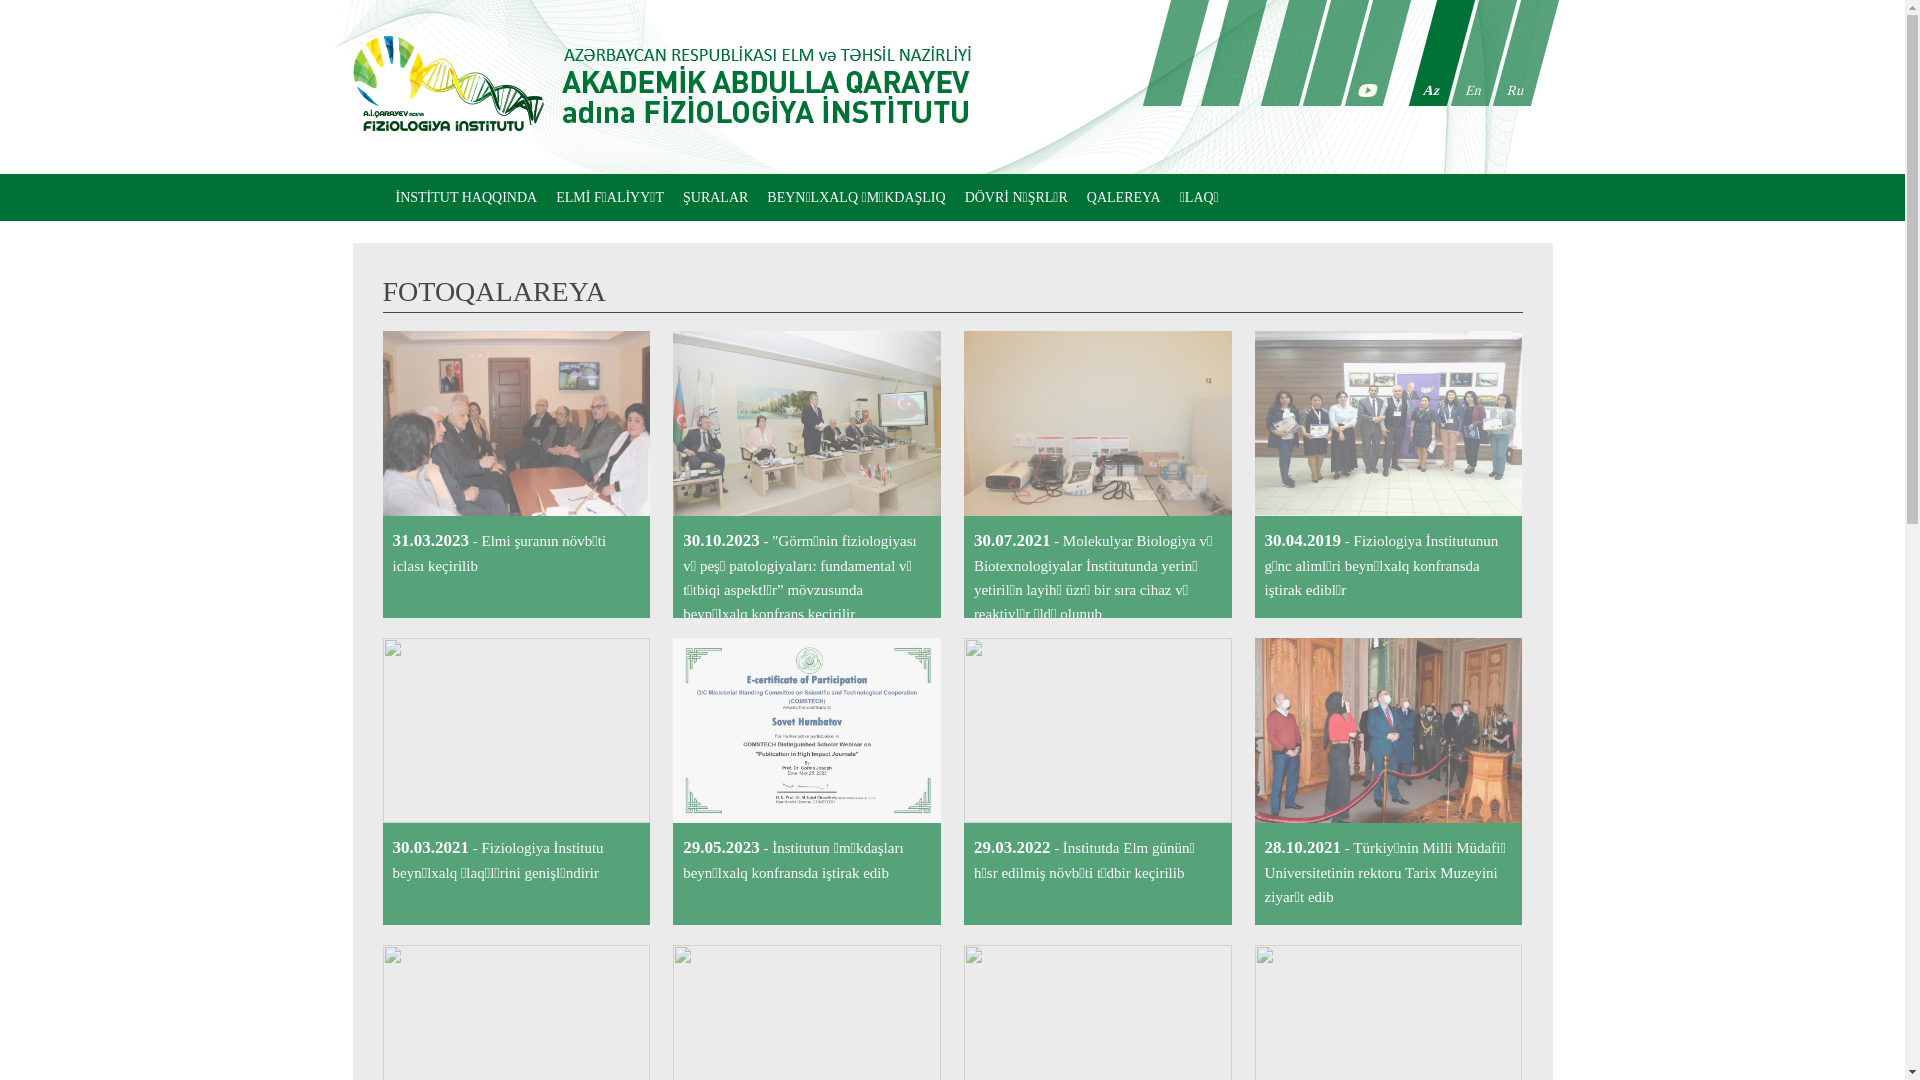 The height and width of the screenshot is (1080, 1920). What do you see at coordinates (1511, 53) in the screenshot?
I see `Ru` at bounding box center [1511, 53].